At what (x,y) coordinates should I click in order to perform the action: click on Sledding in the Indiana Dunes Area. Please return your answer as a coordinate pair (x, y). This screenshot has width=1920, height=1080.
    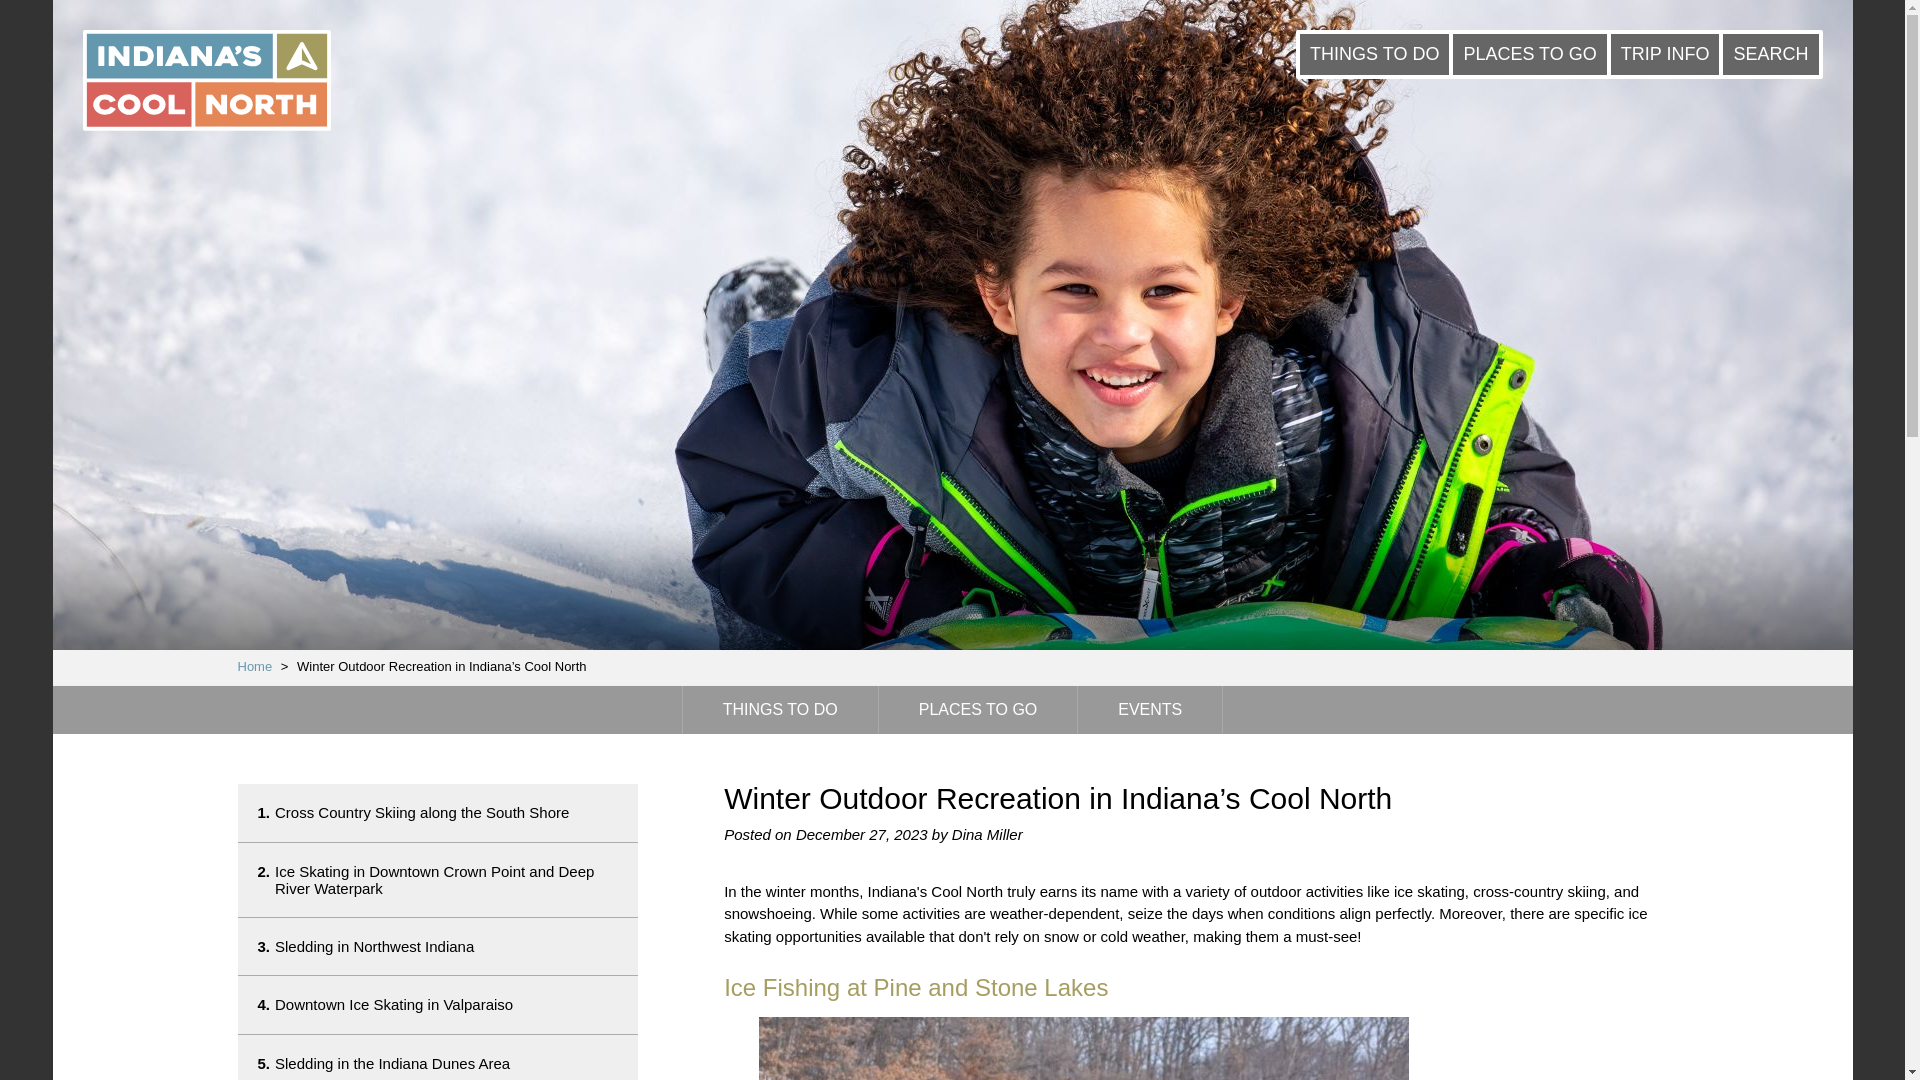
    Looking at the image, I should click on (438, 1057).